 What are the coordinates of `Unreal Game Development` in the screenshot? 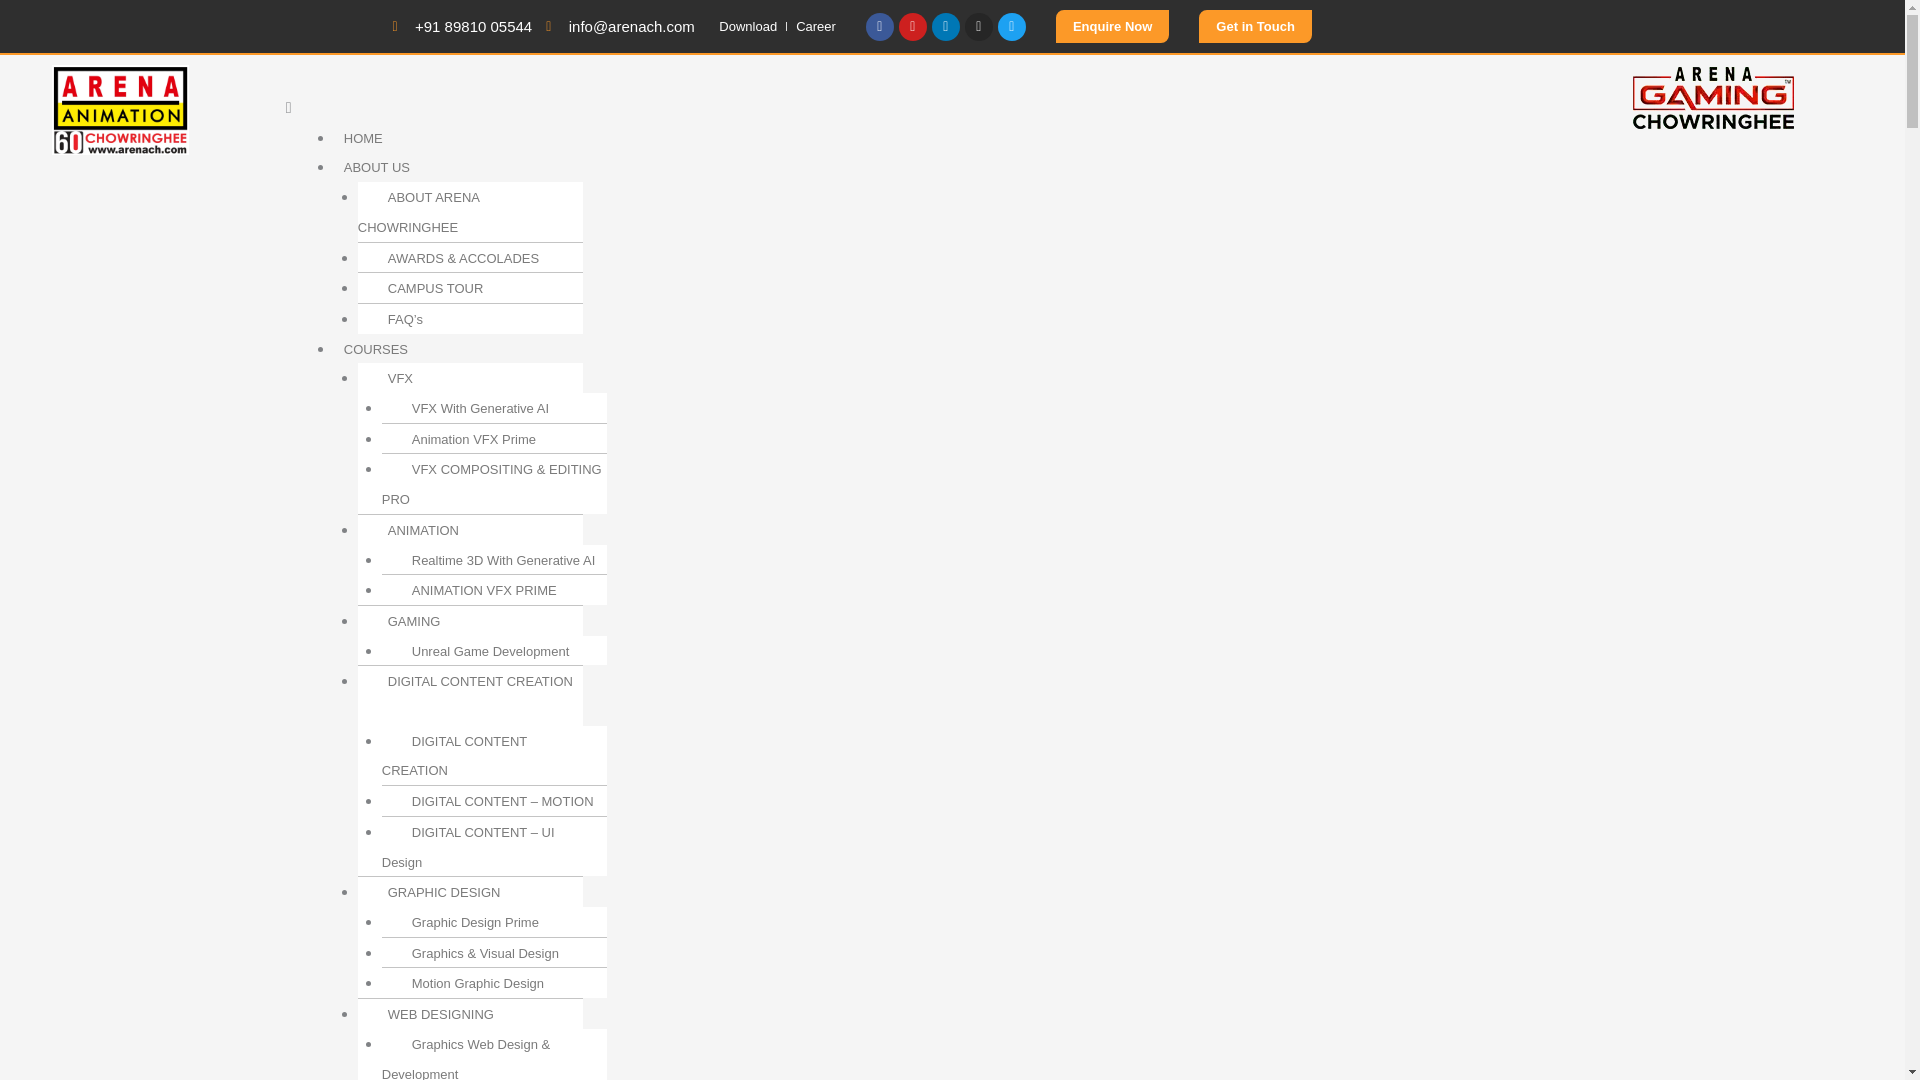 It's located at (480, 650).